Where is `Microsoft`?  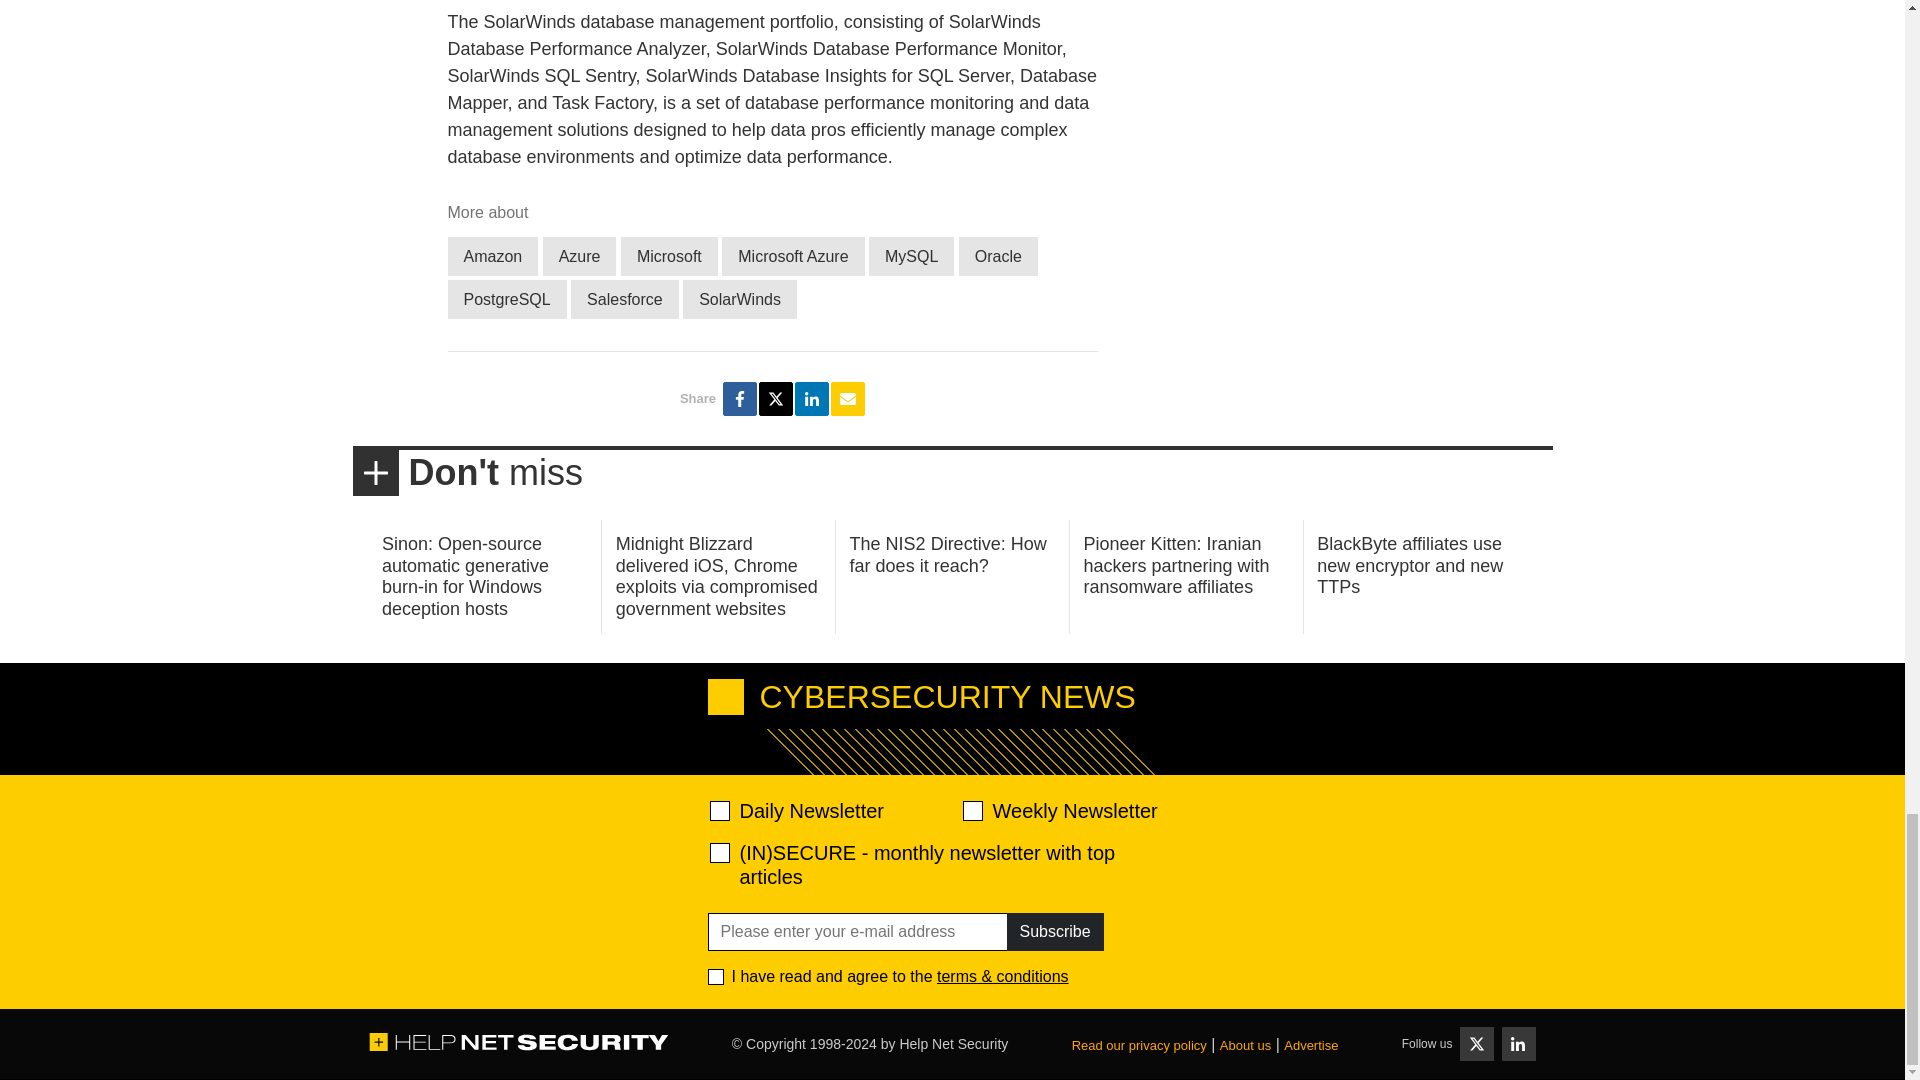 Microsoft is located at coordinates (669, 256).